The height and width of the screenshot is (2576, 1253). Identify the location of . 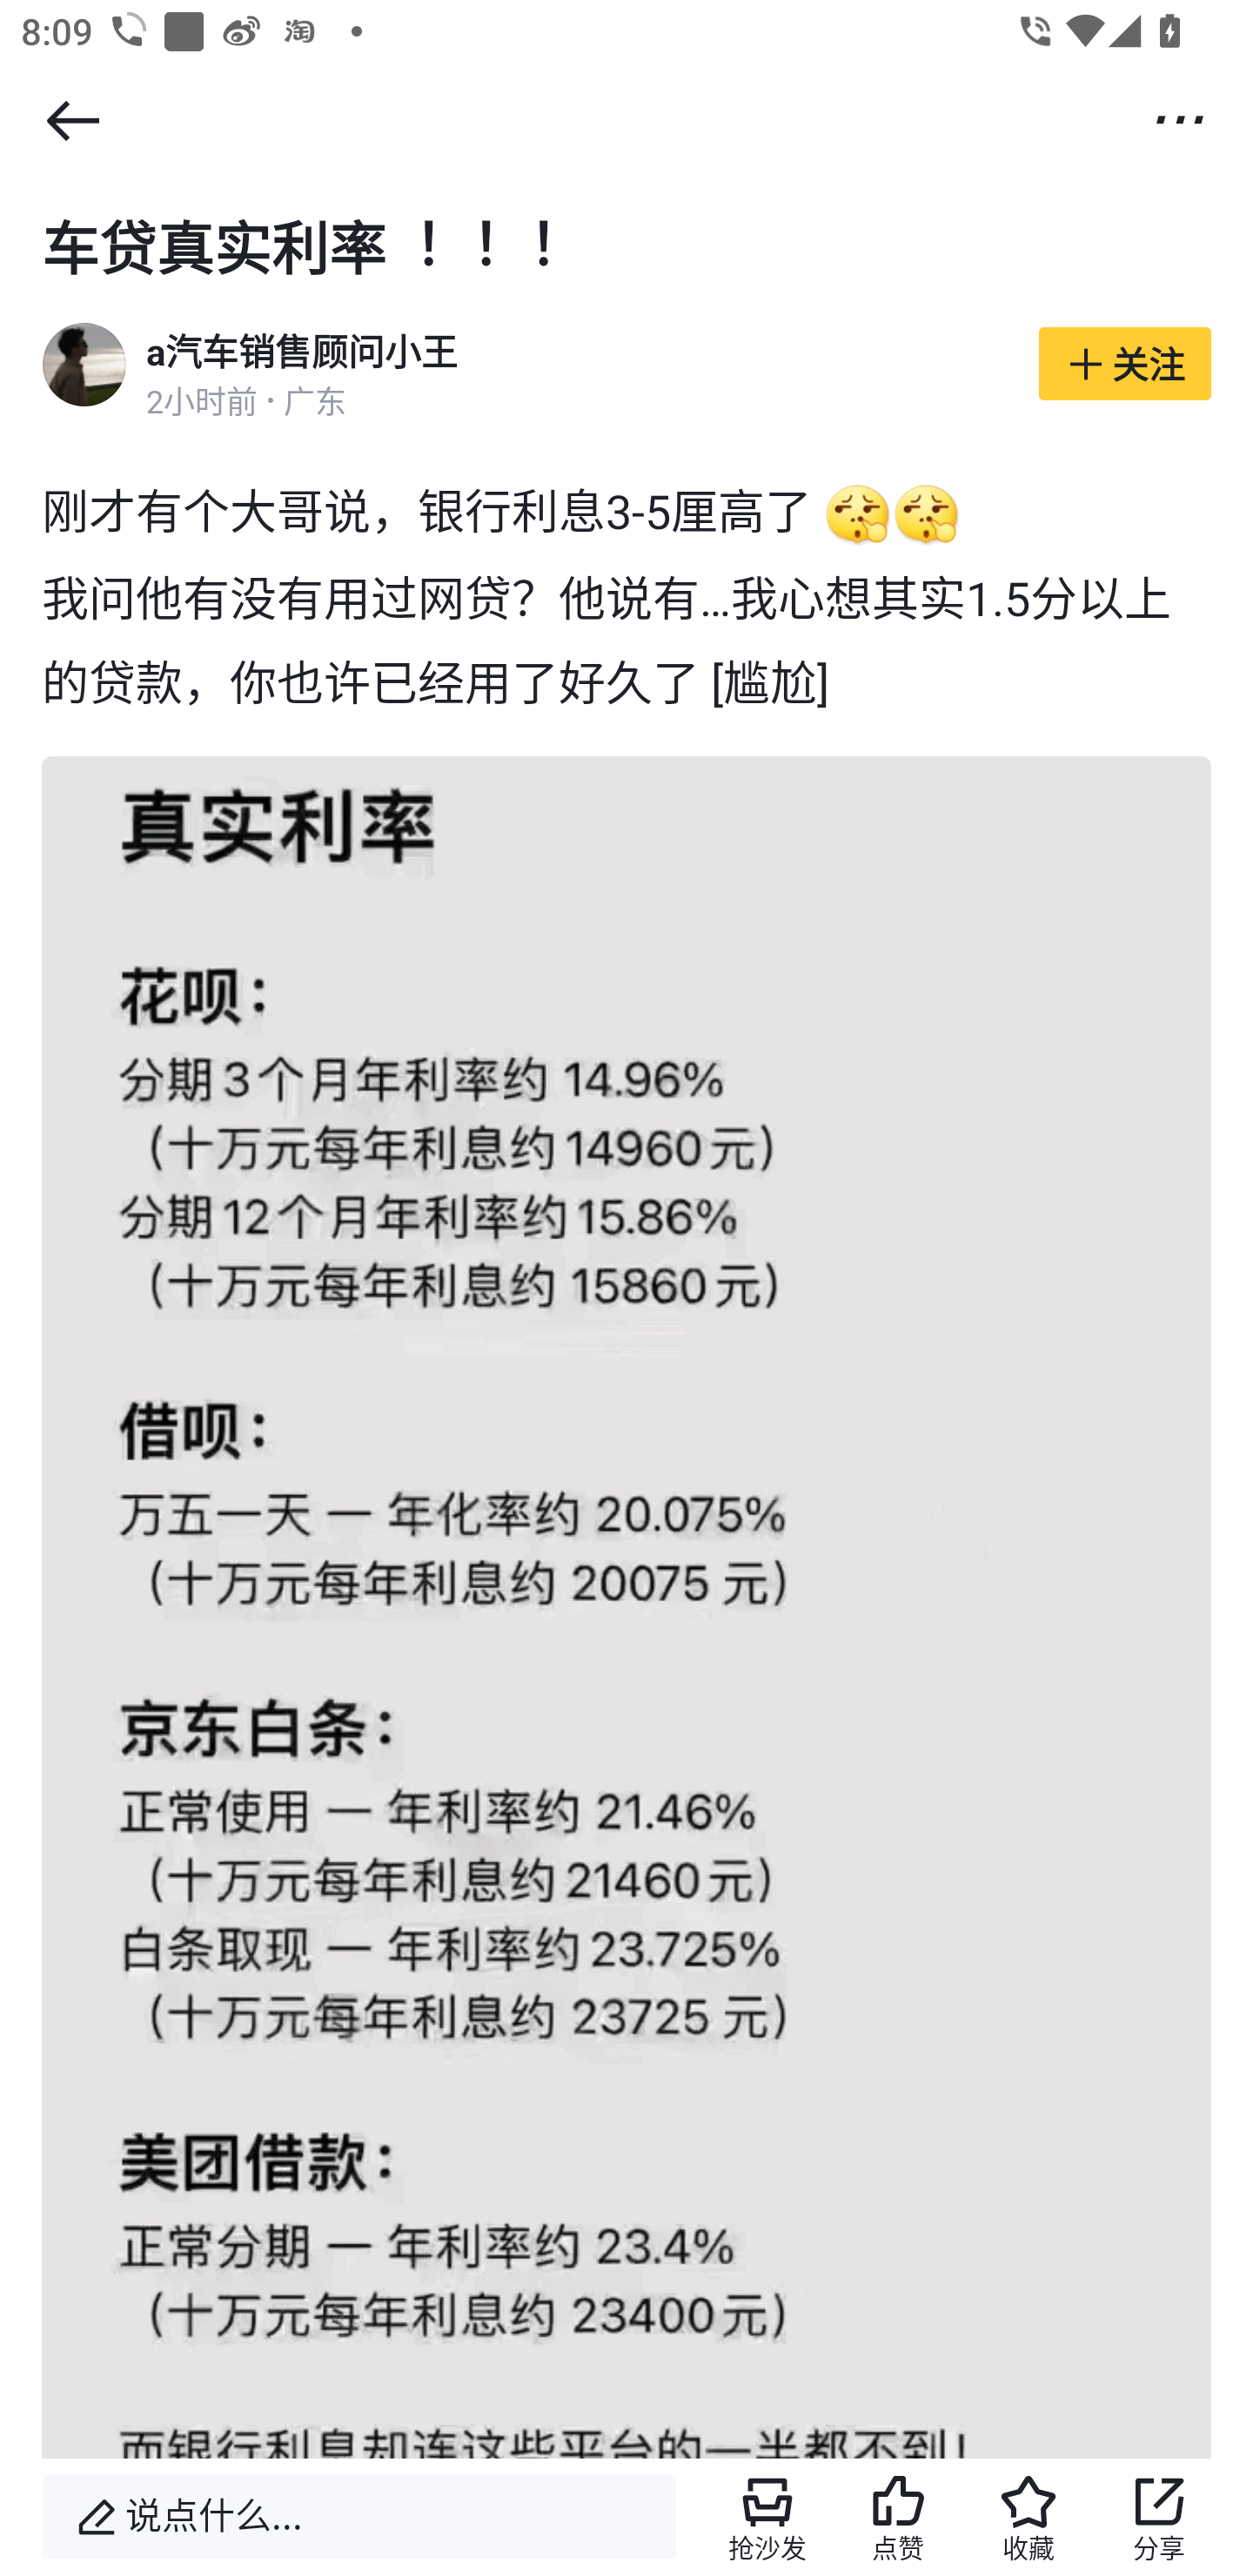
(1180, 118).